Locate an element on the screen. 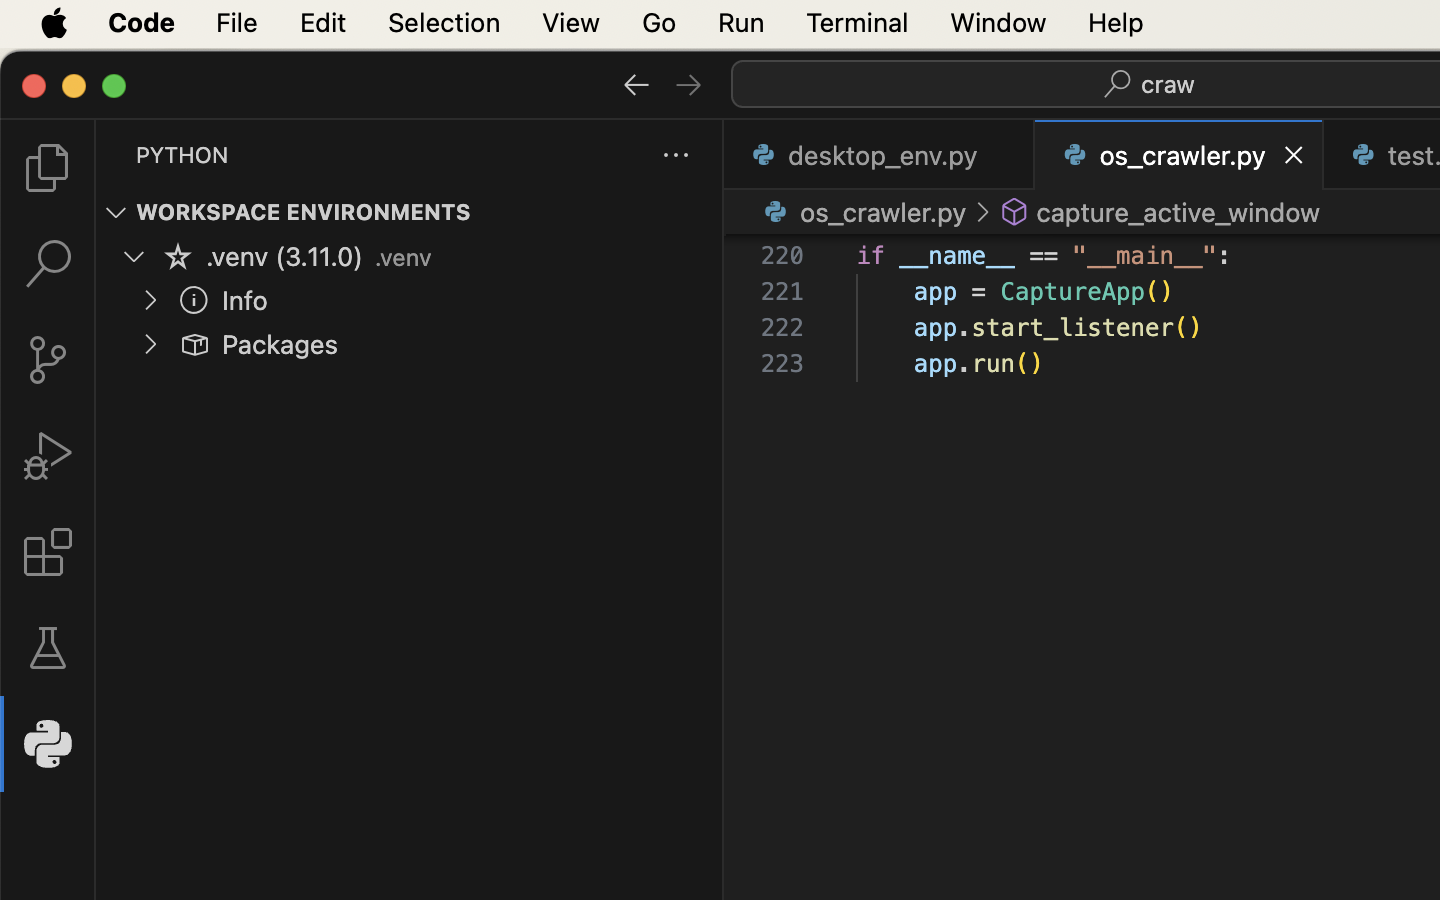 The height and width of the screenshot is (900, 1440).  is located at coordinates (178, 256).